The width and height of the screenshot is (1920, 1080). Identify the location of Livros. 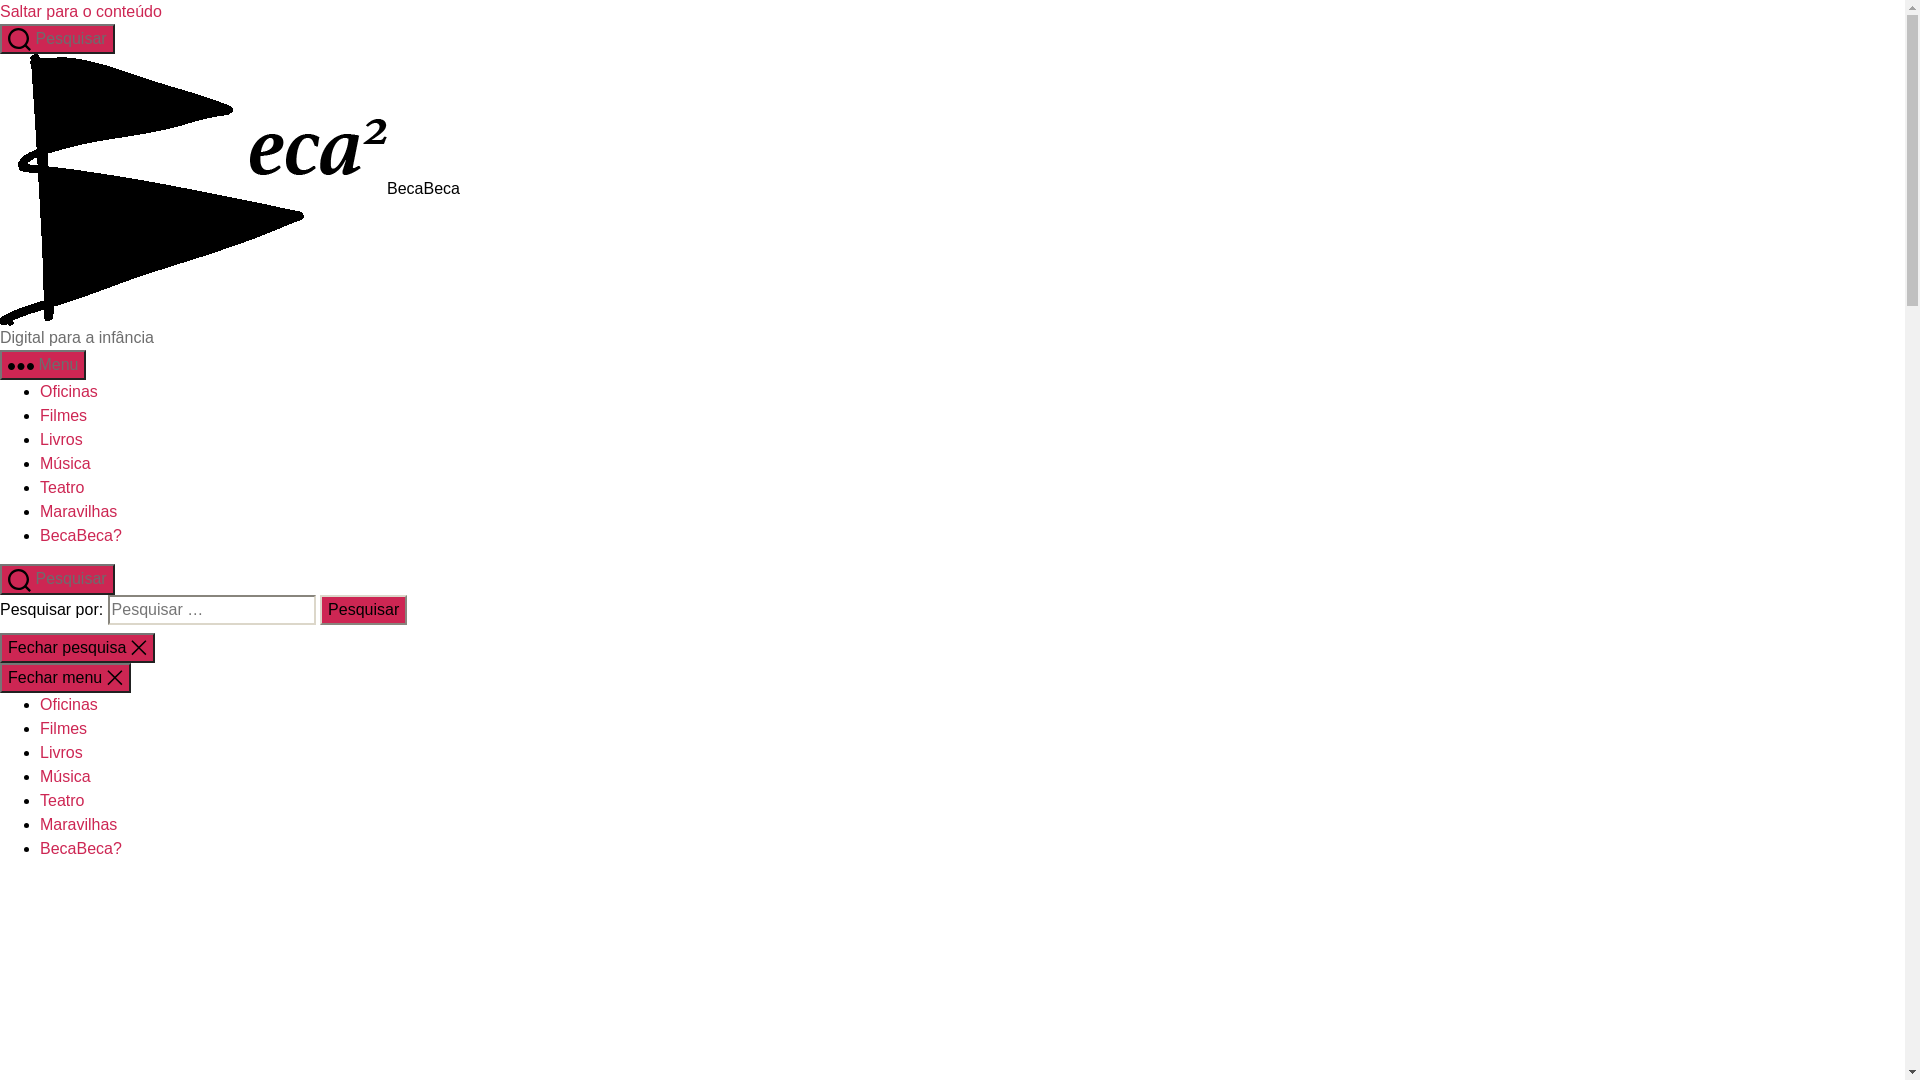
(62, 752).